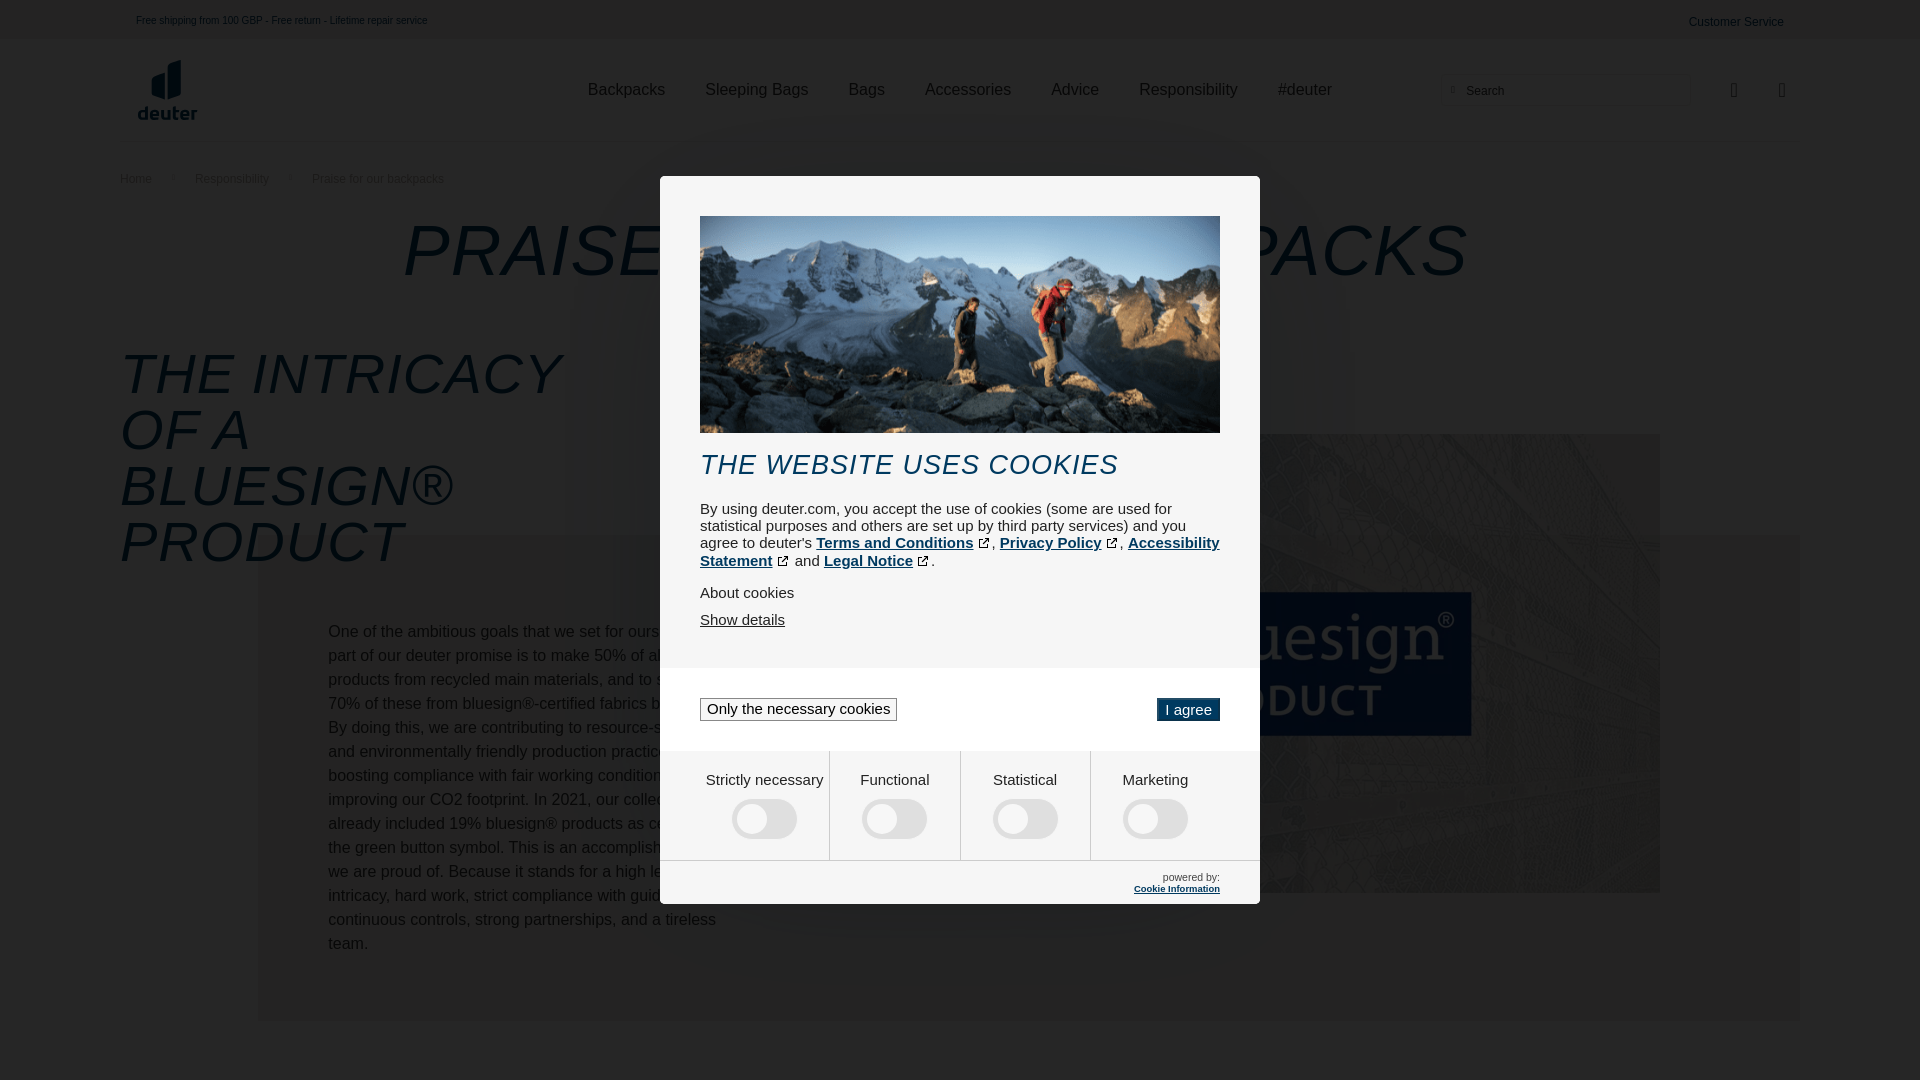 The width and height of the screenshot is (1920, 1080). I want to click on Deuter Logo, so click(168, 90).